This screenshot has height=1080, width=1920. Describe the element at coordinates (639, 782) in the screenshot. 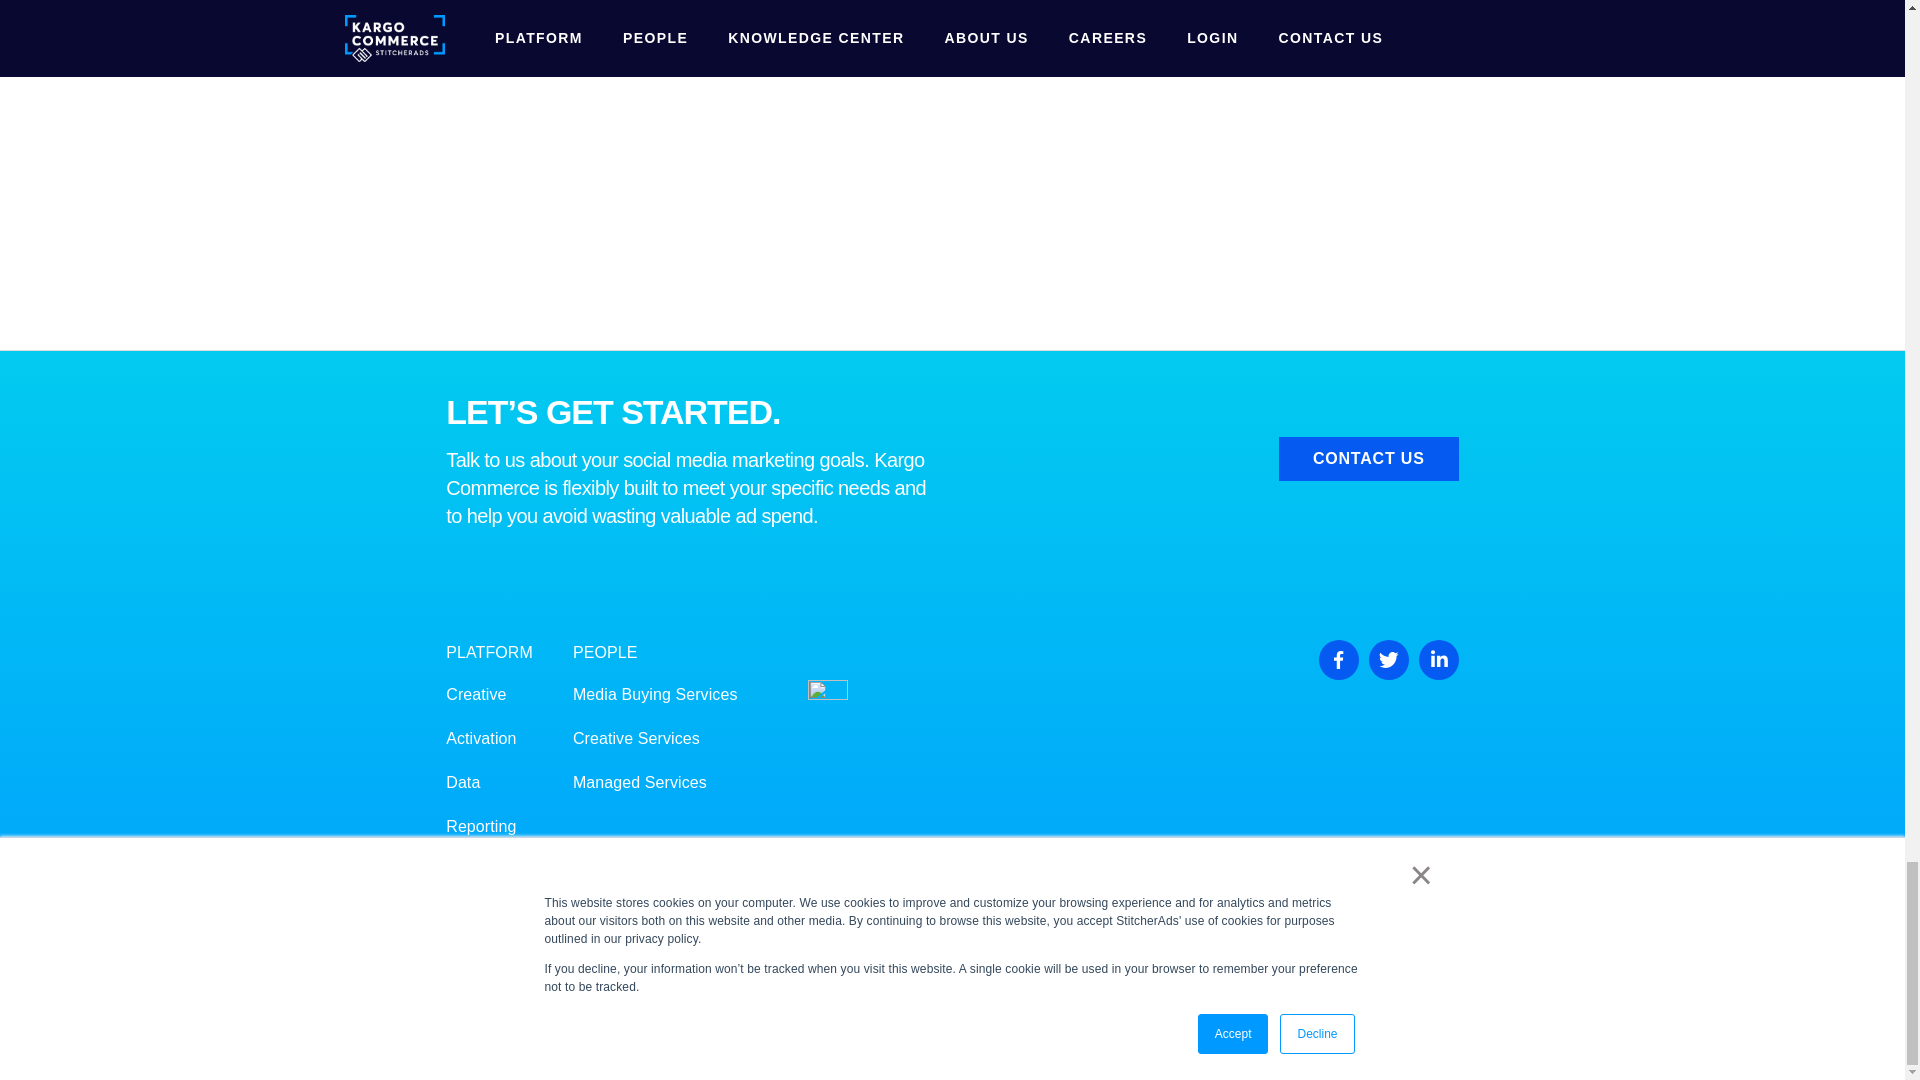

I see `Managed Services` at that location.